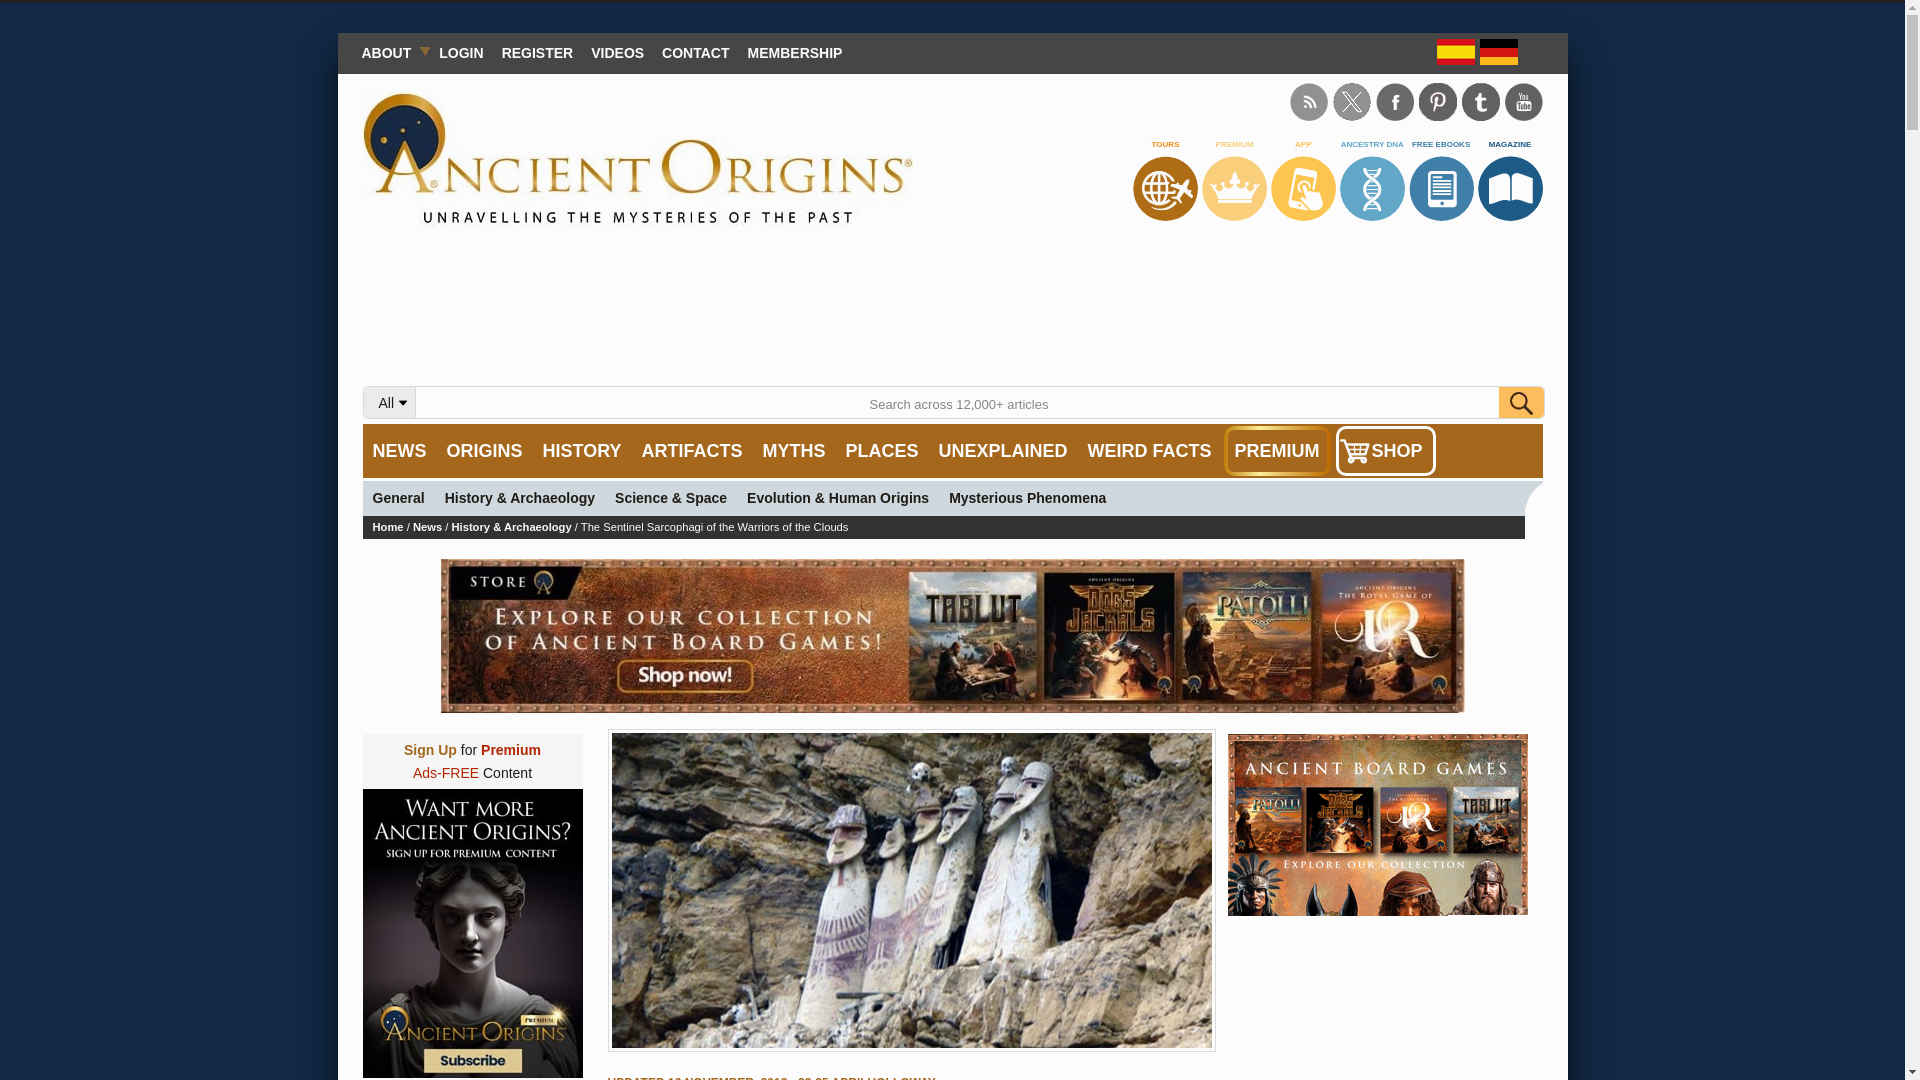 Image resolution: width=1920 pixels, height=1080 pixels. Describe the element at coordinates (616, 52) in the screenshot. I see `Video Gallery` at that location.